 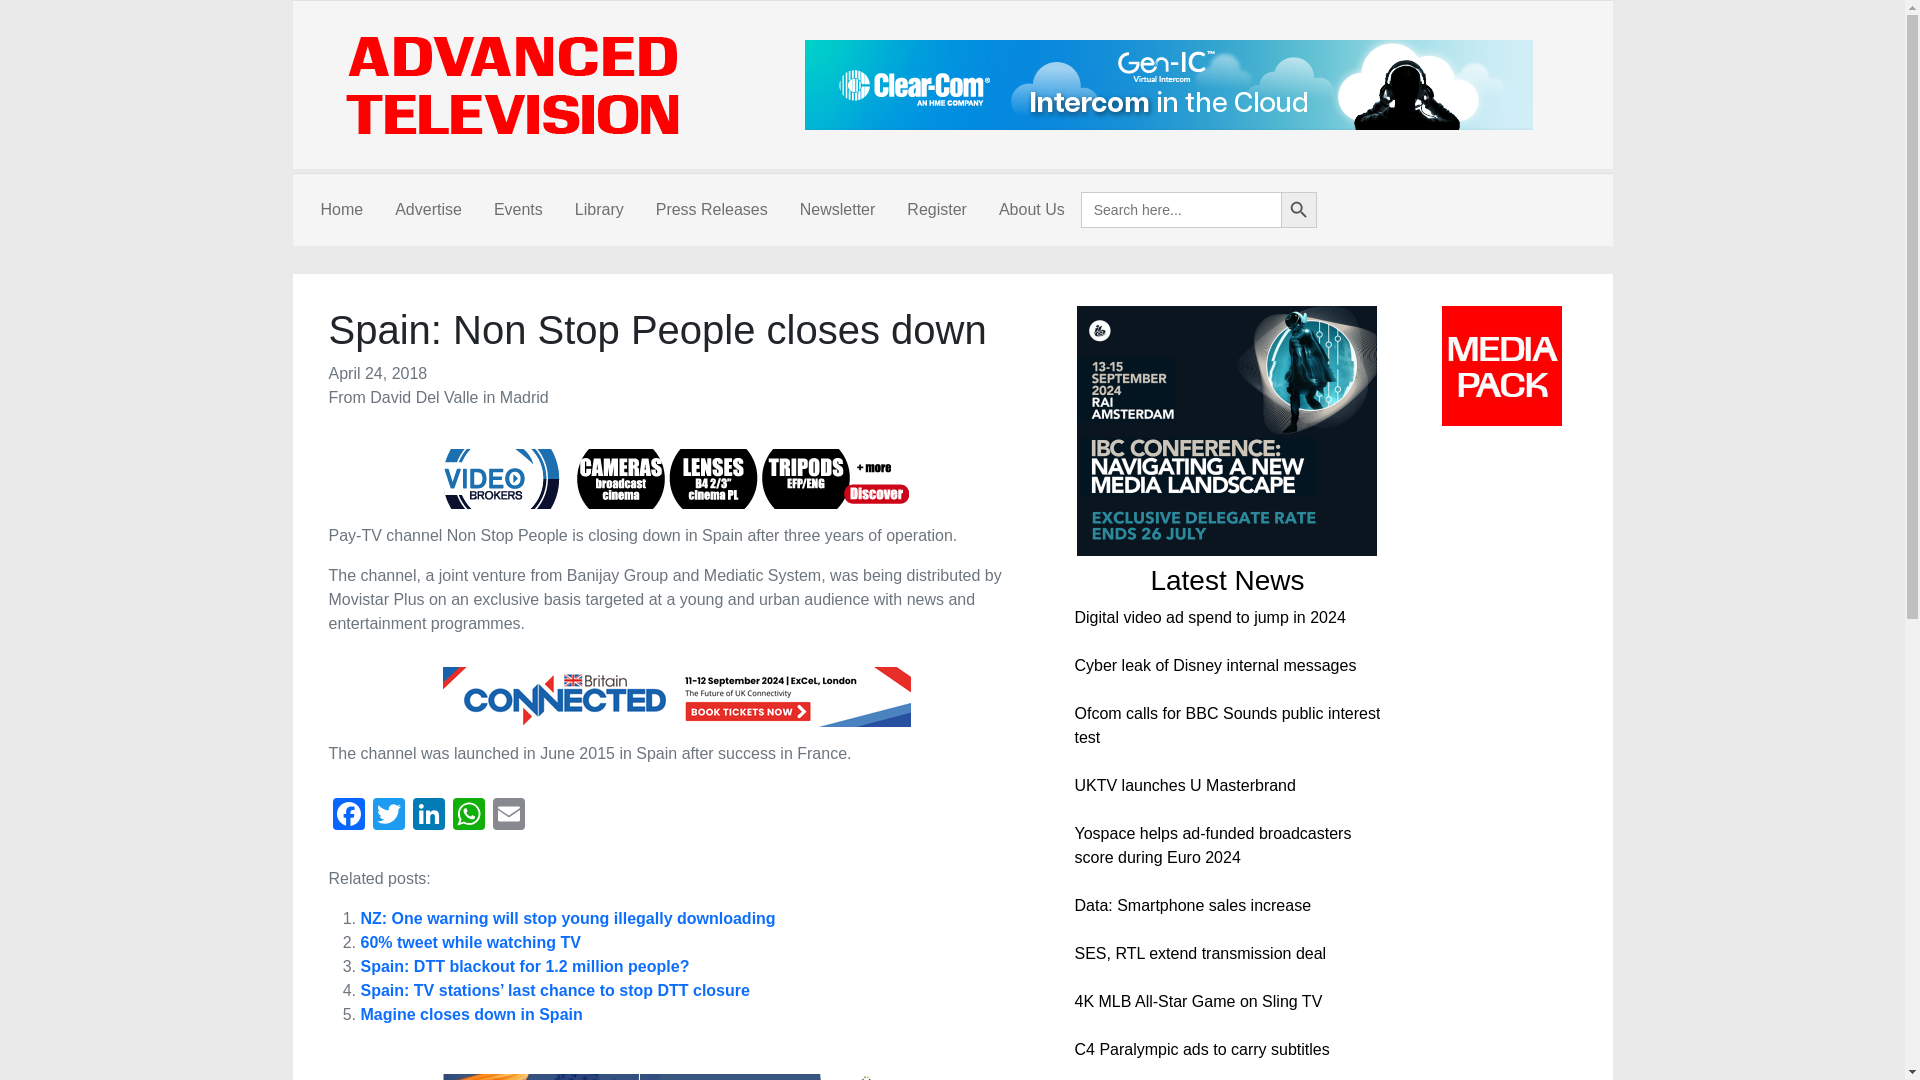 I want to click on Twitter, so click(x=388, y=816).